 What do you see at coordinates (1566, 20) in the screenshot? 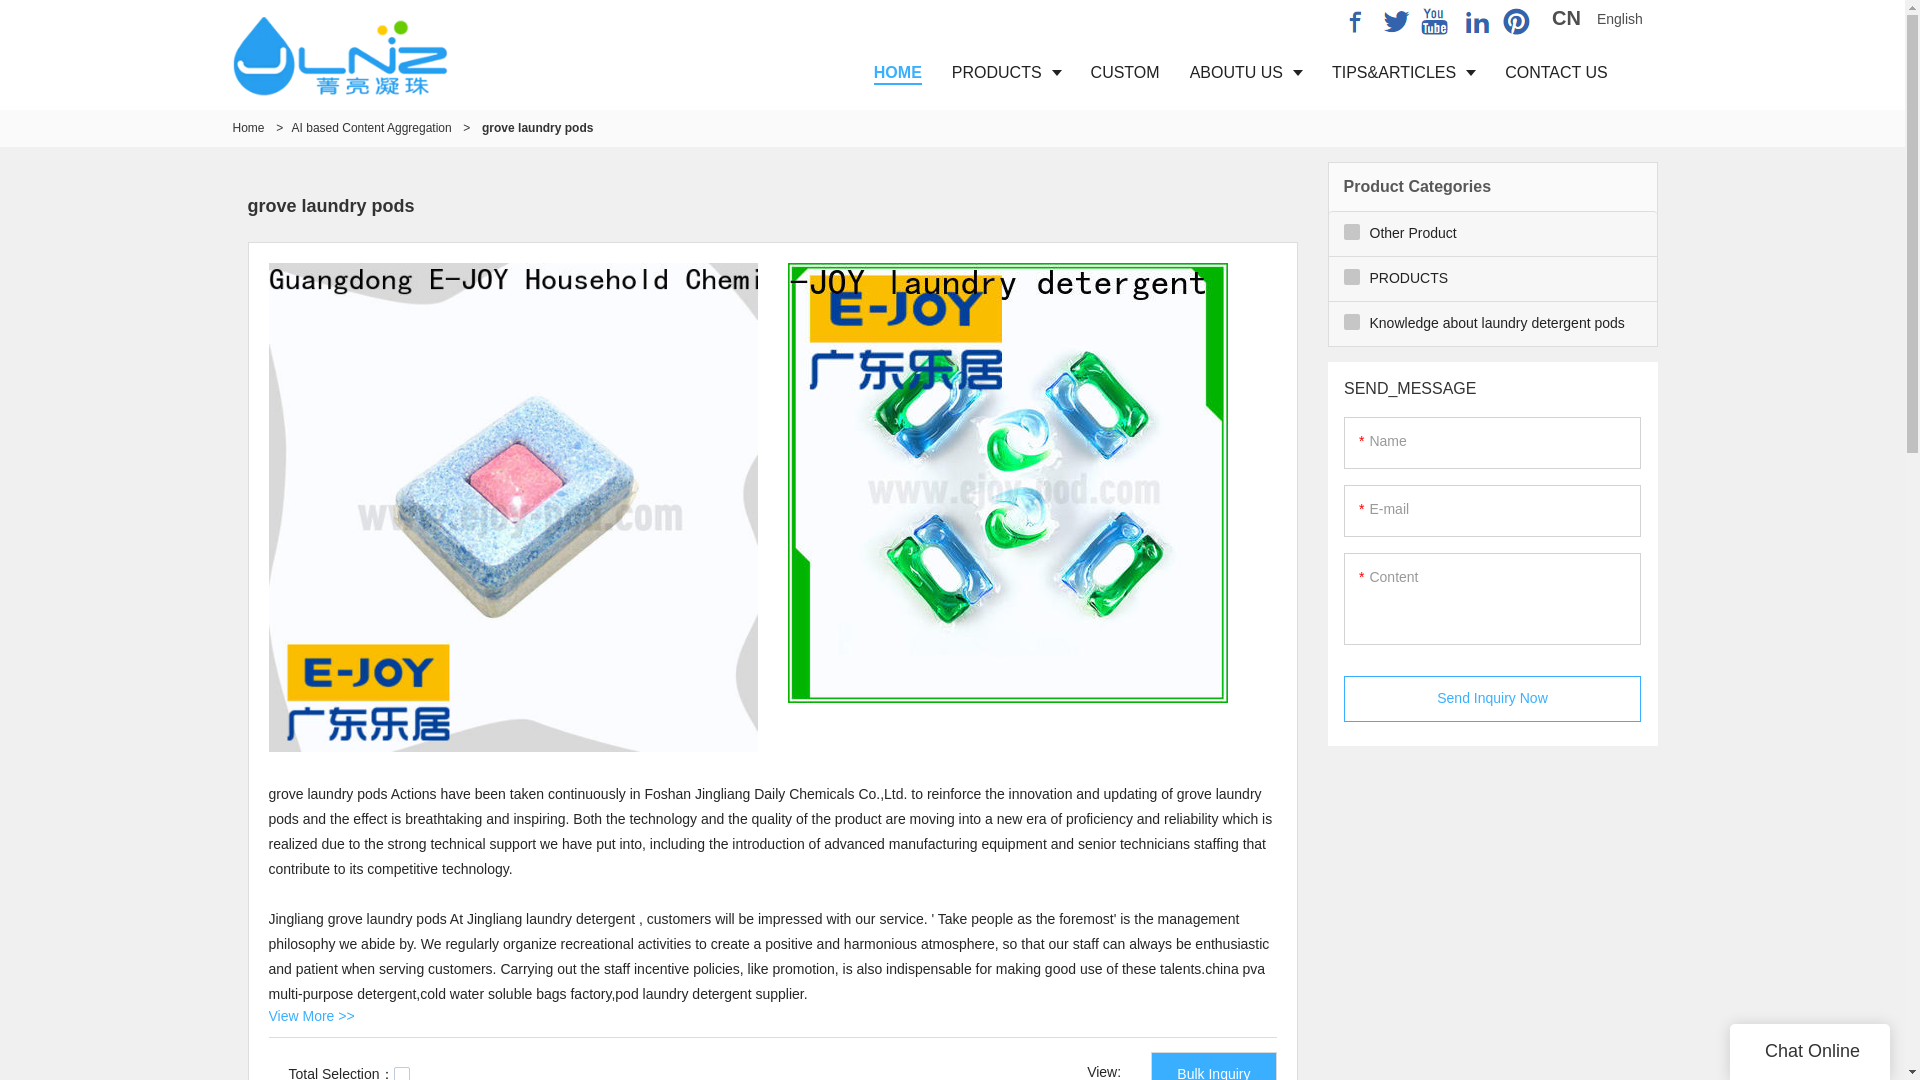
I see `CN` at bounding box center [1566, 20].